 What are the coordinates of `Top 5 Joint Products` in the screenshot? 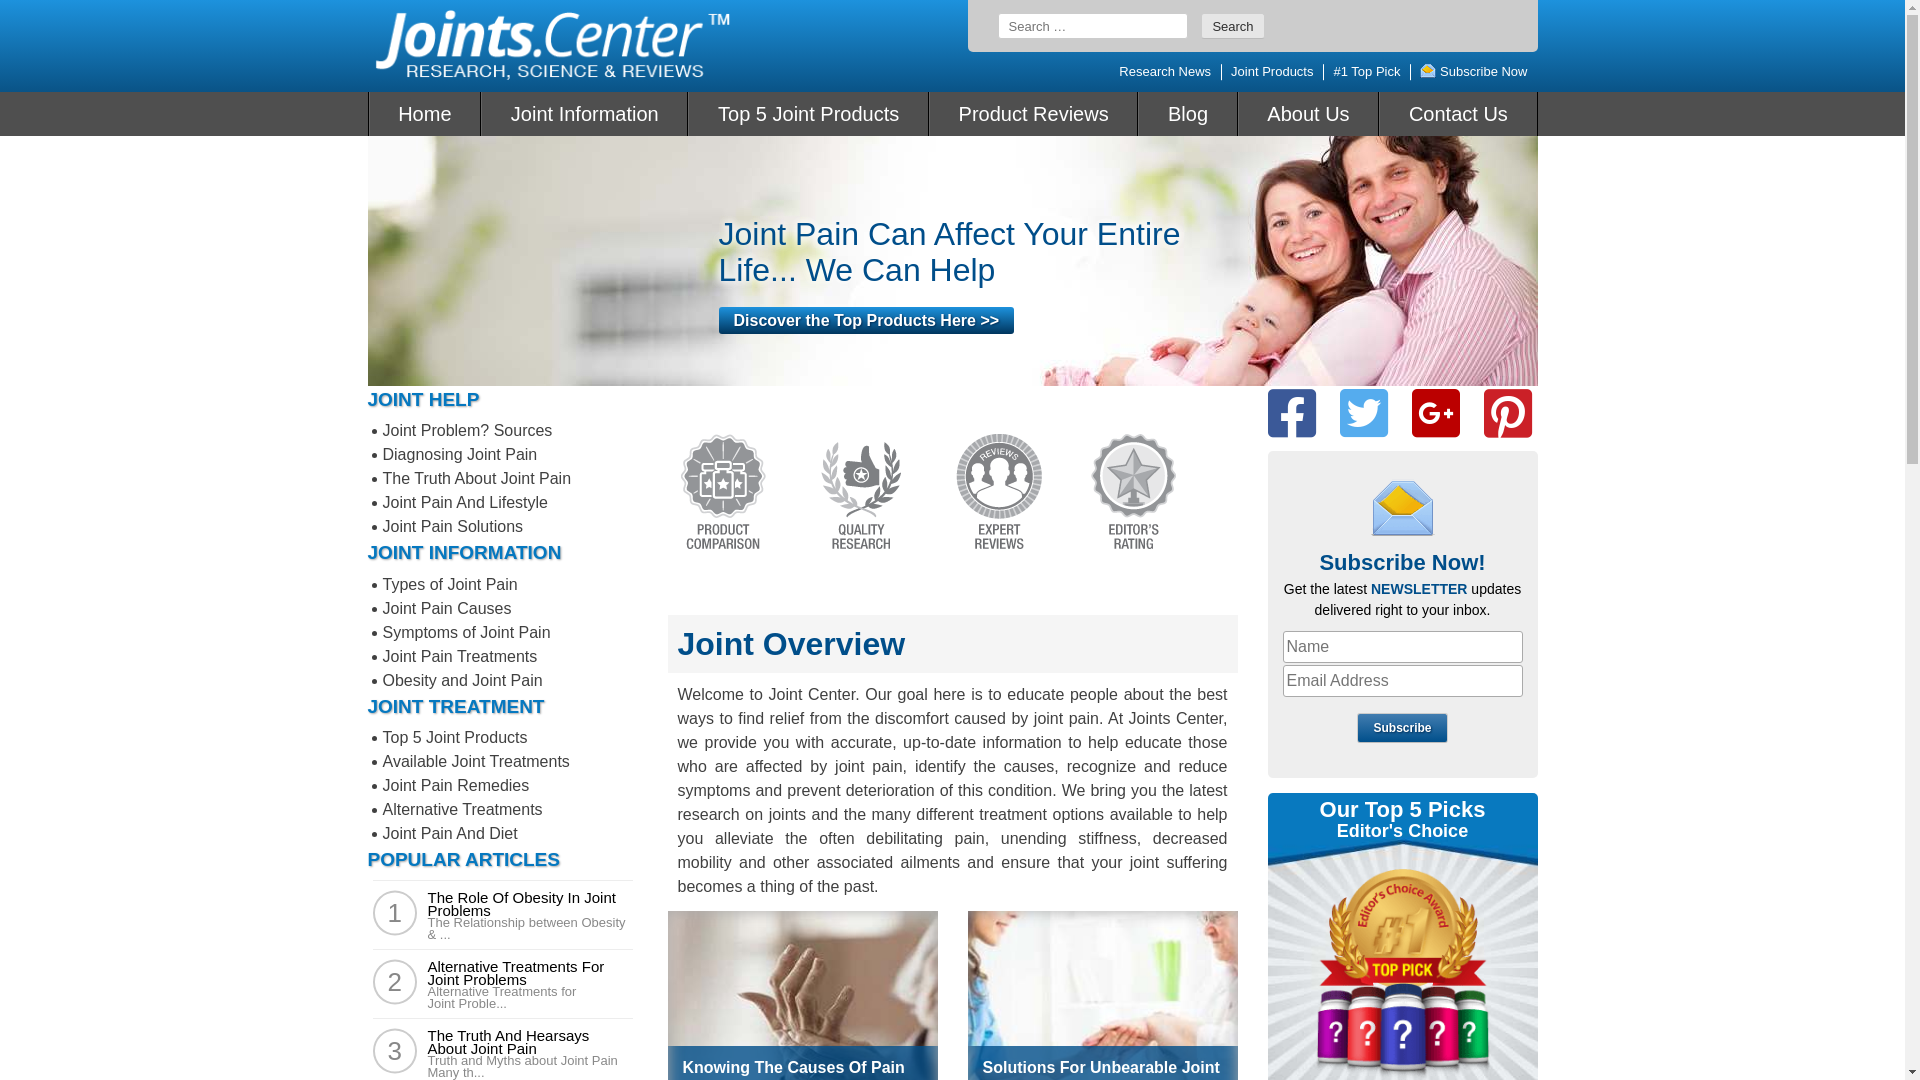 It's located at (808, 114).